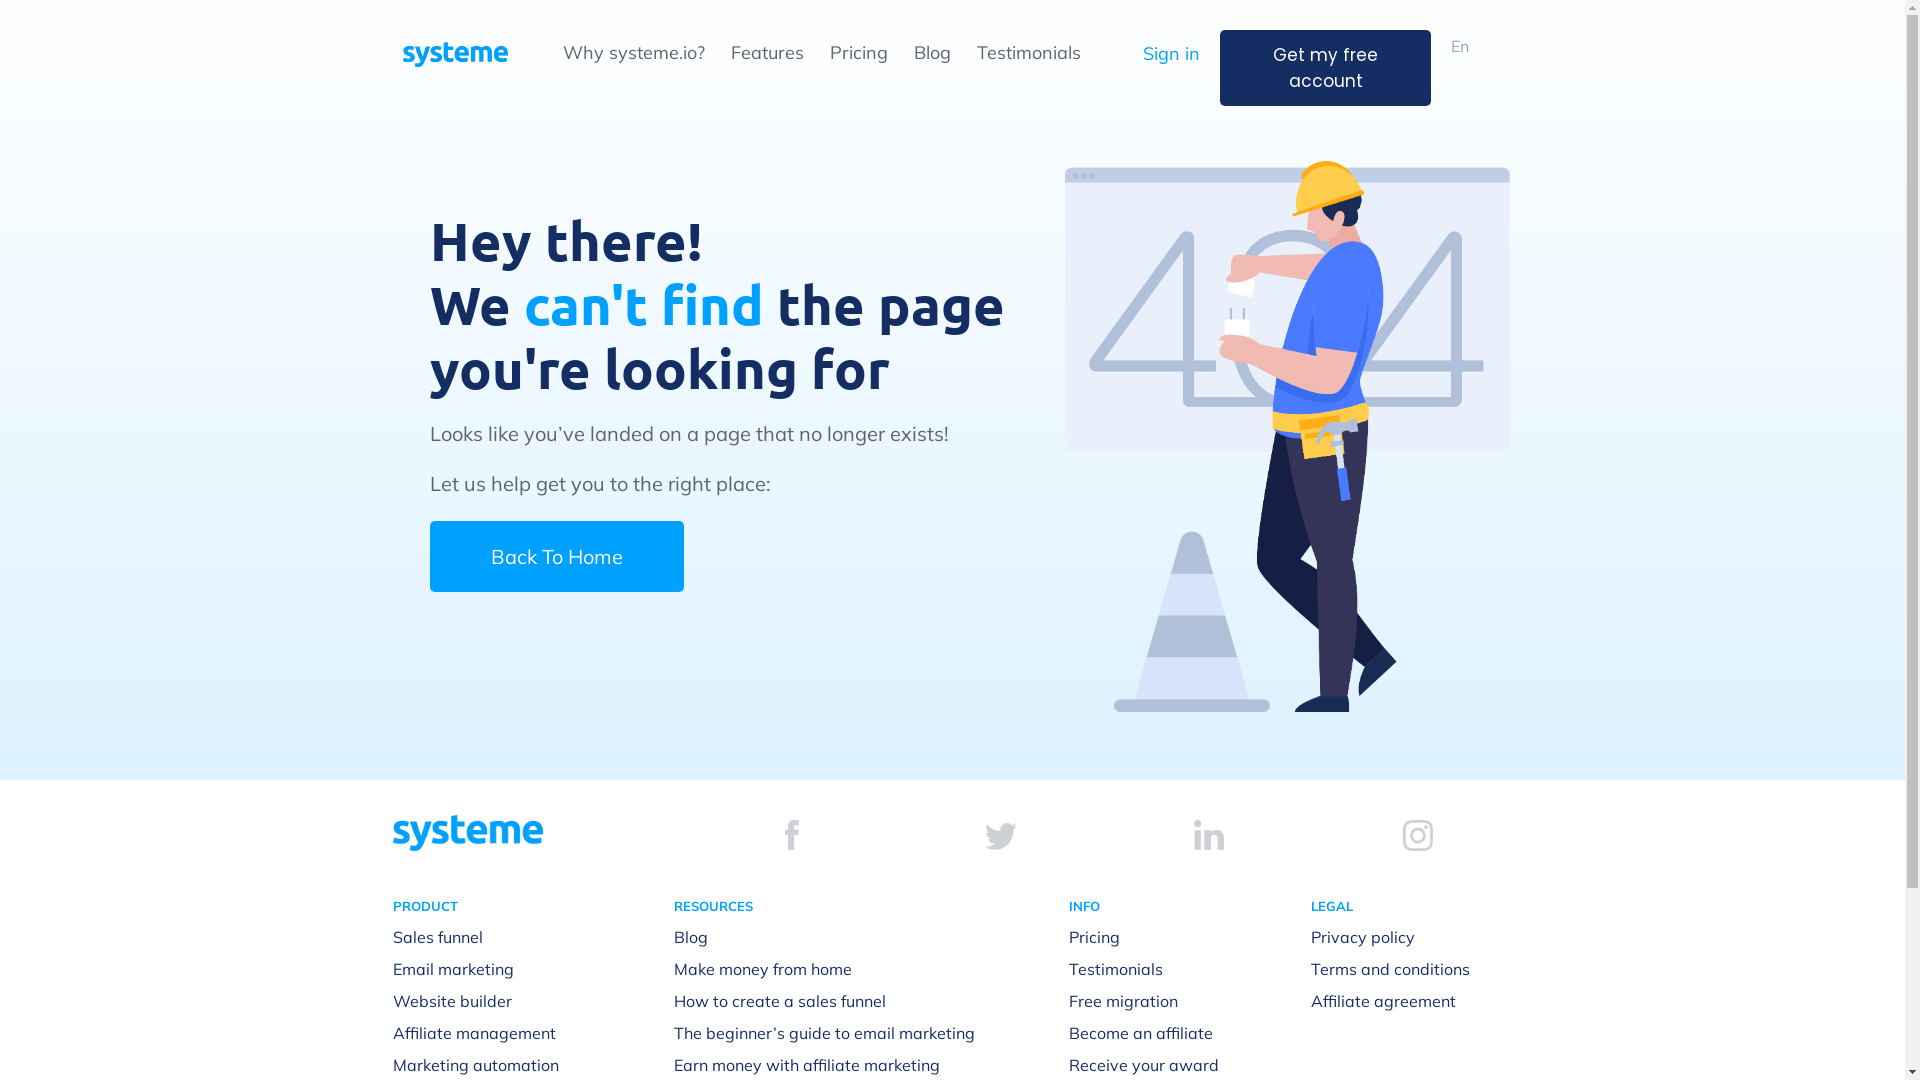 Image resolution: width=1920 pixels, height=1080 pixels. I want to click on Website builder, so click(452, 1001).